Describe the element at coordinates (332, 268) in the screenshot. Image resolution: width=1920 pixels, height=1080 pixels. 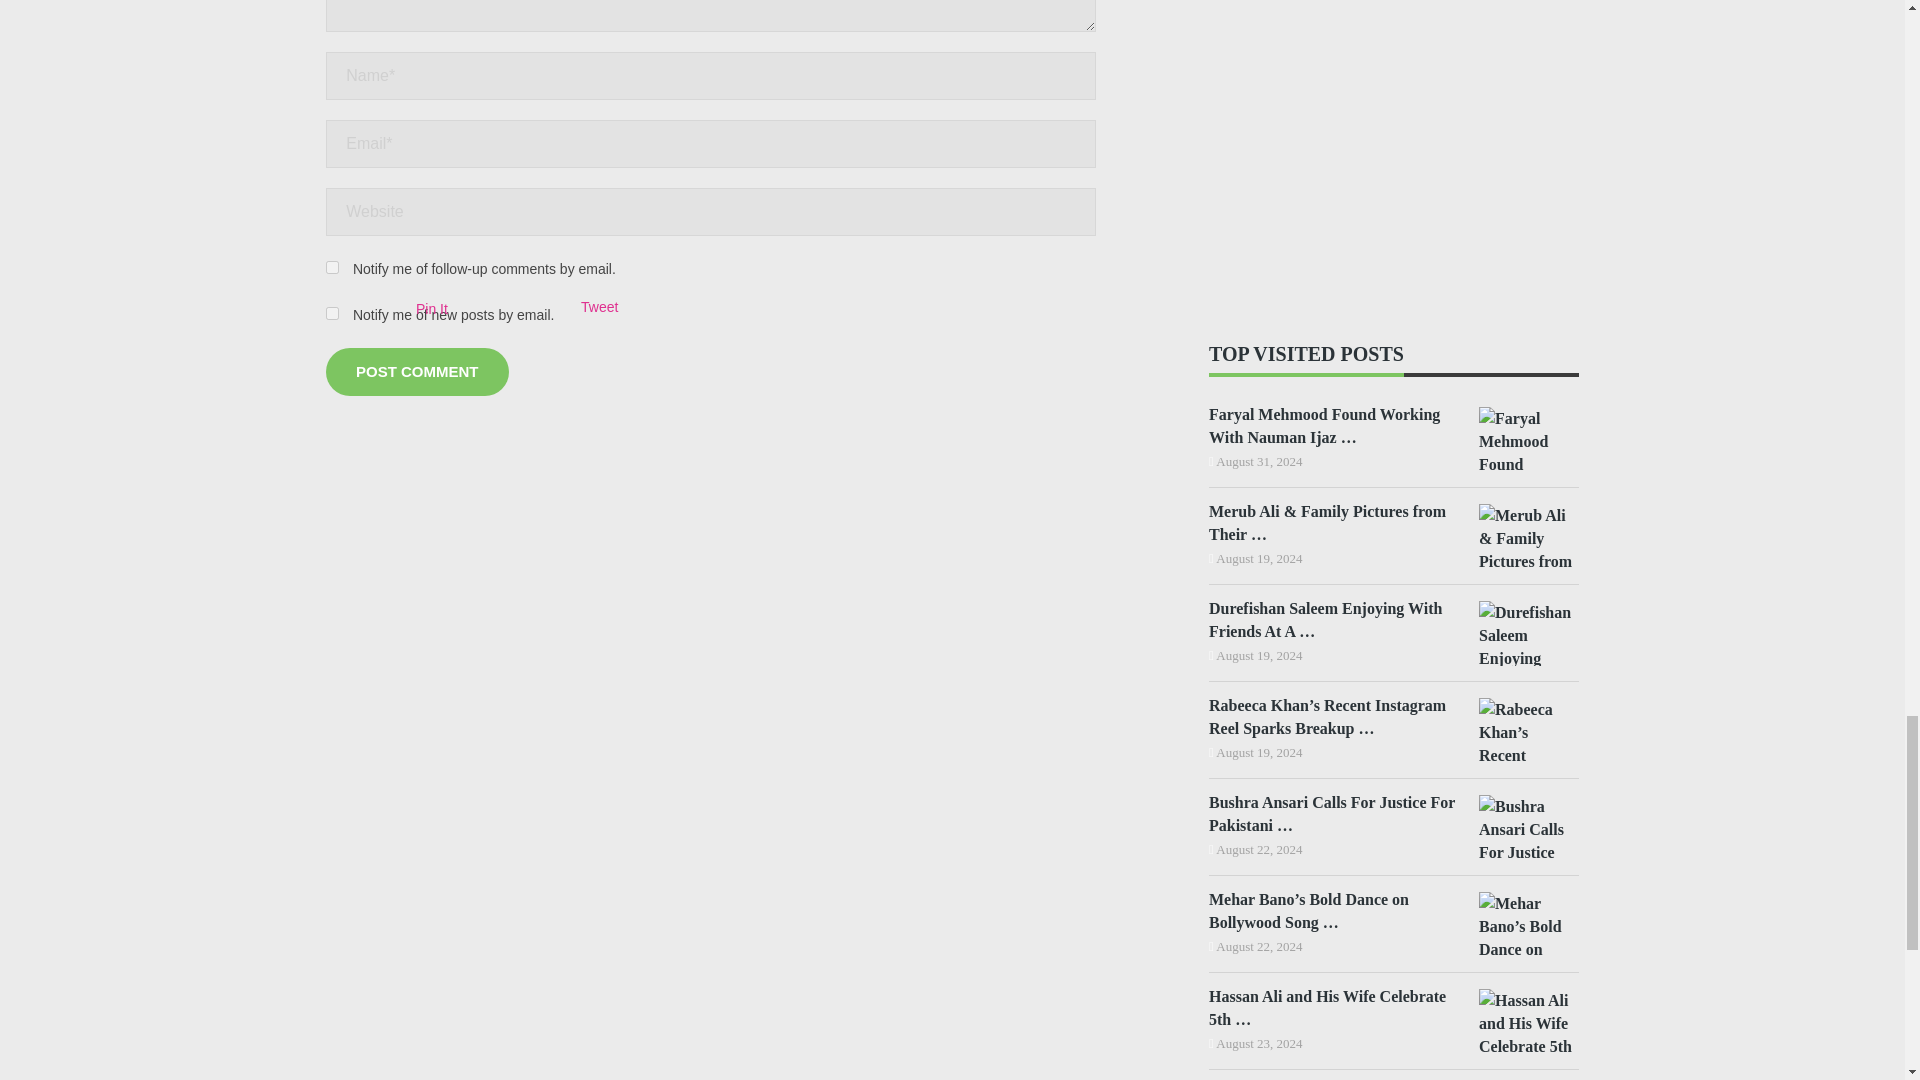
I see `subscribe` at that location.